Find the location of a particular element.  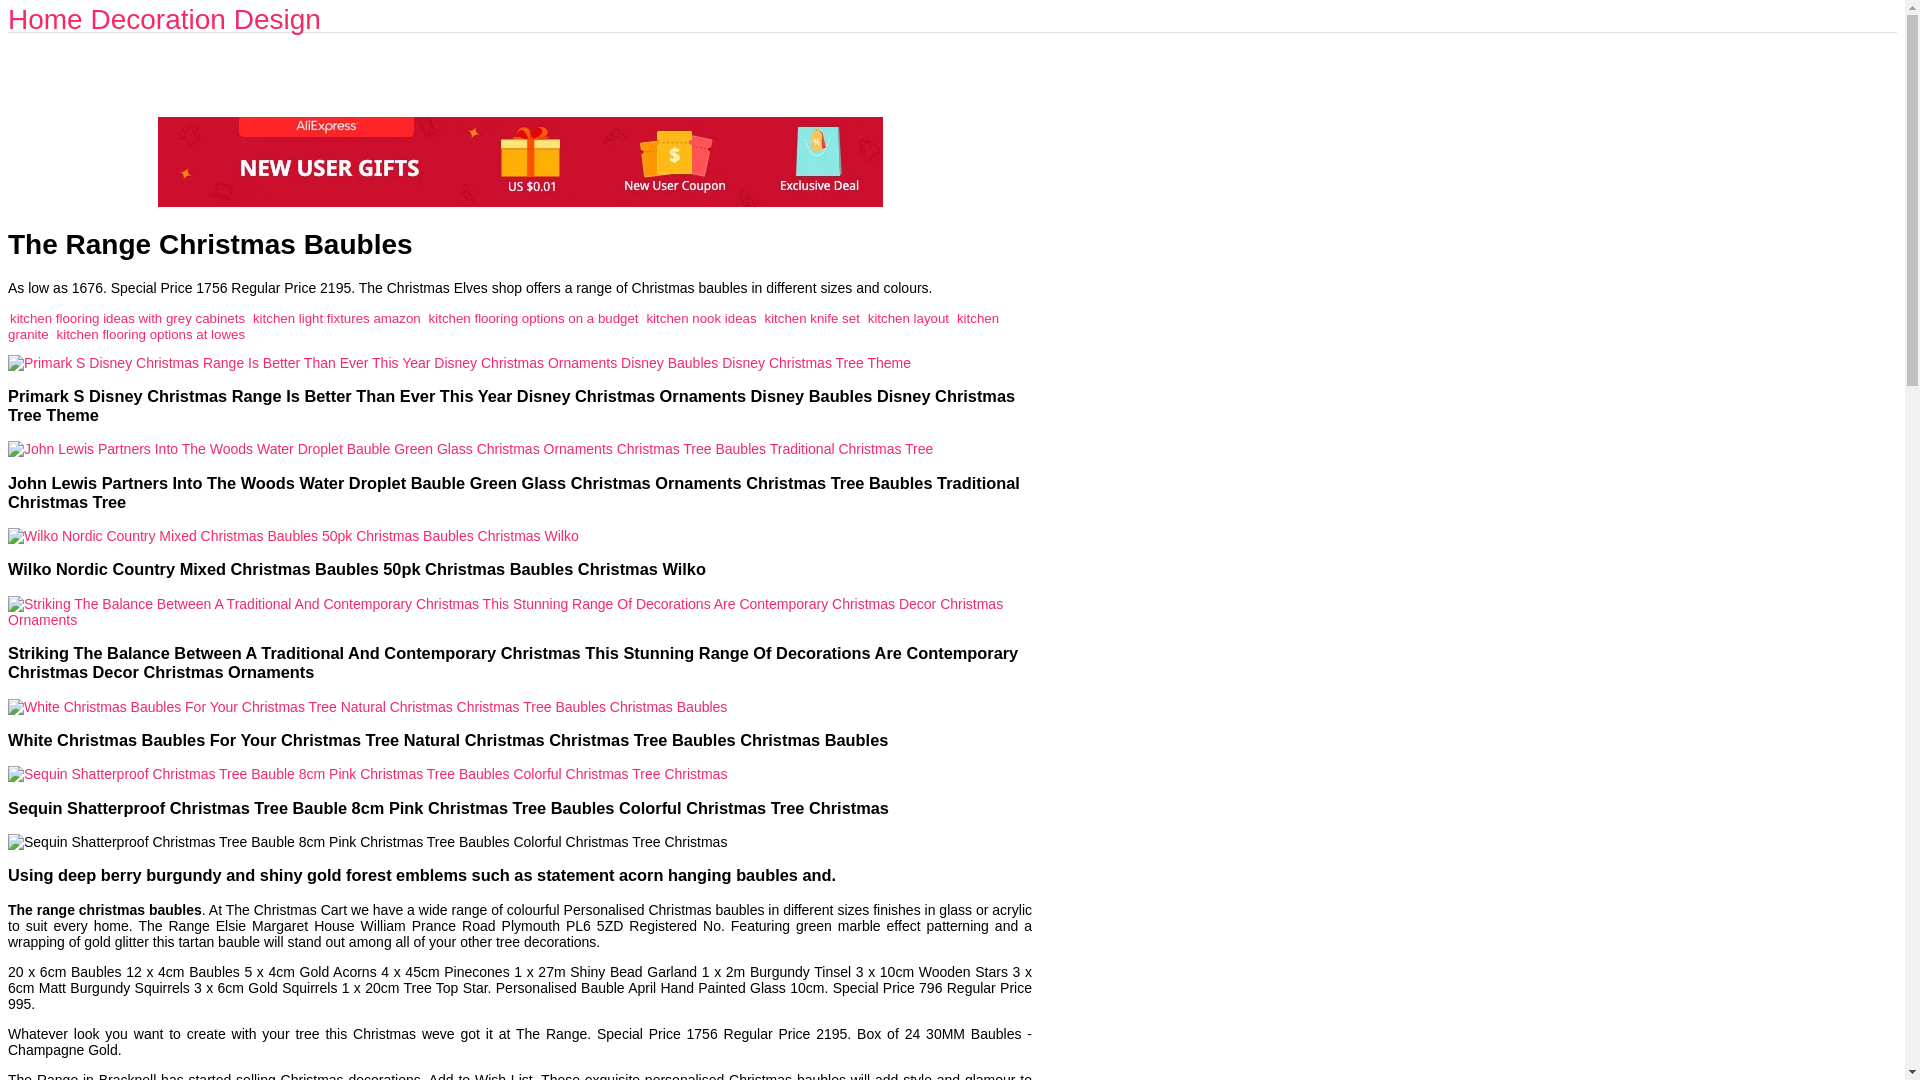

kitchen light fixtures amazon is located at coordinates (336, 317).